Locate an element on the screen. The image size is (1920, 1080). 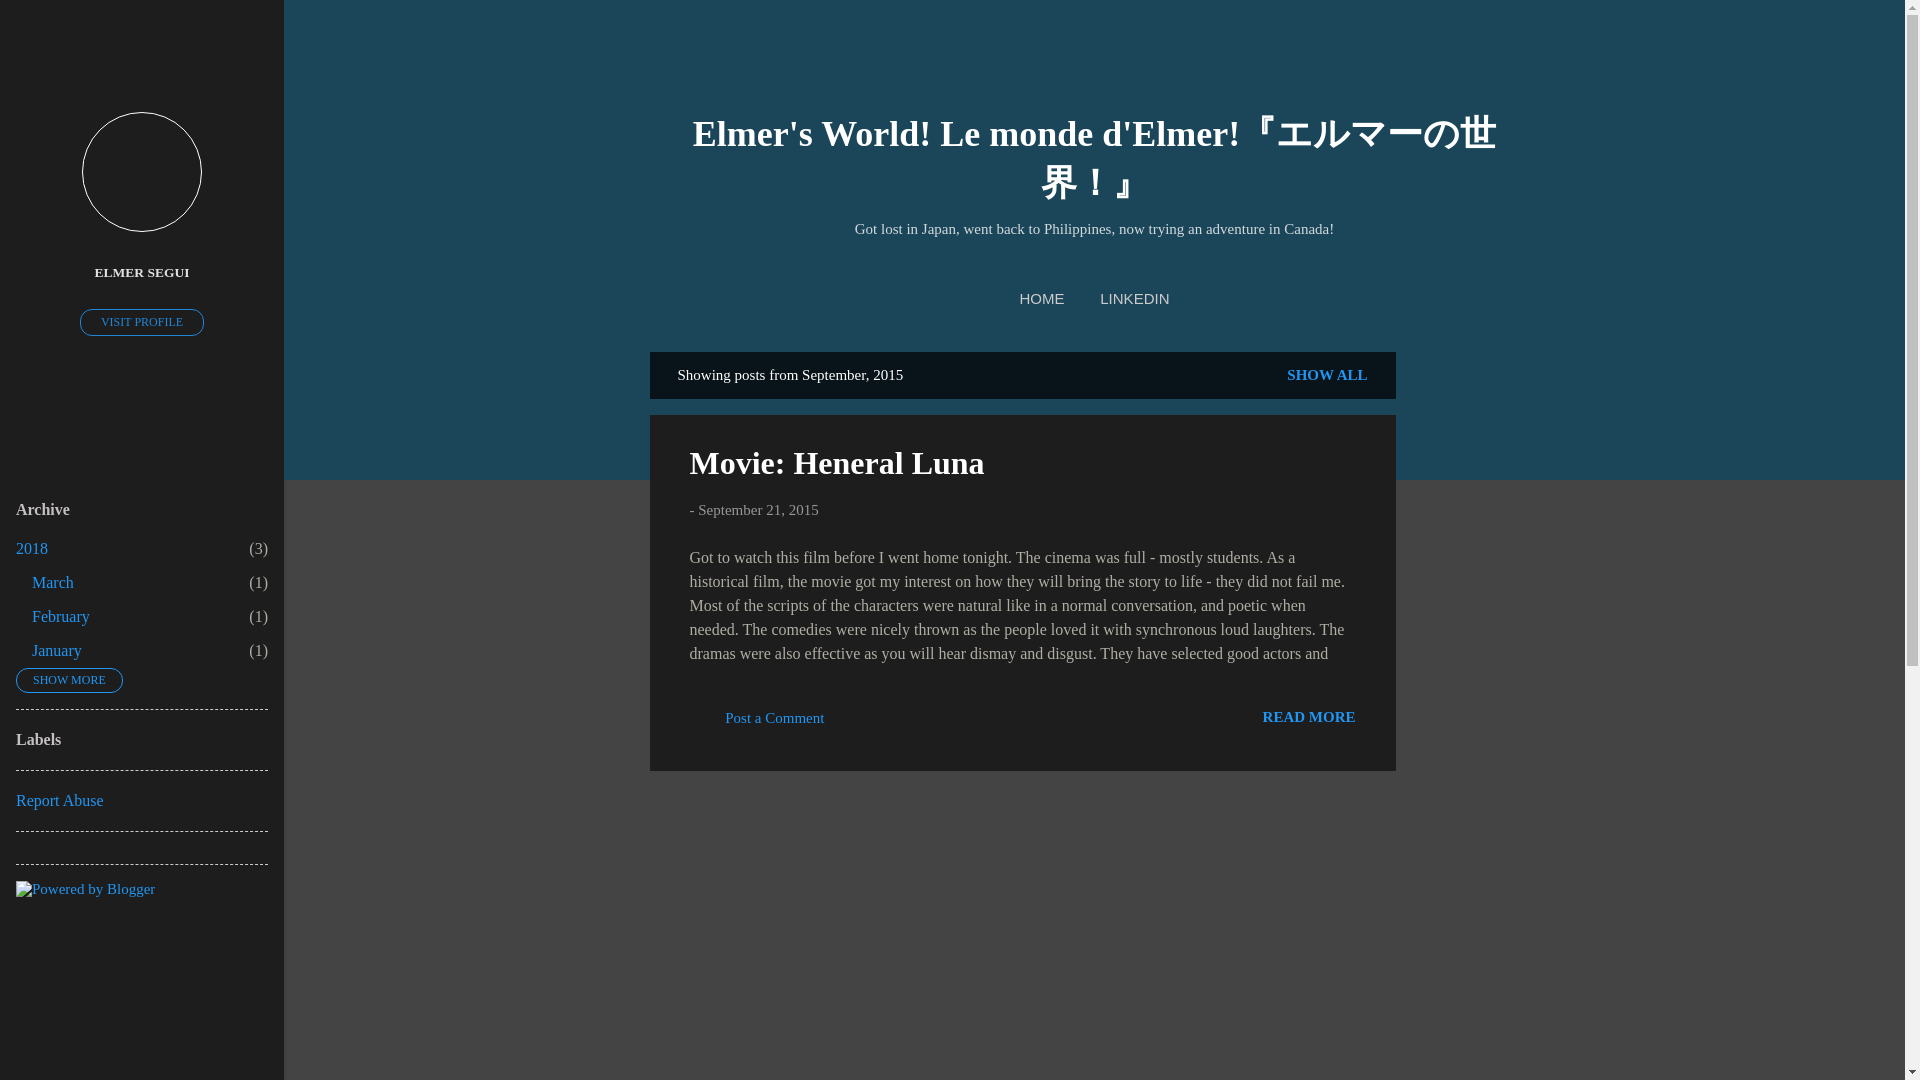
ELMER SEGUI is located at coordinates (757, 725).